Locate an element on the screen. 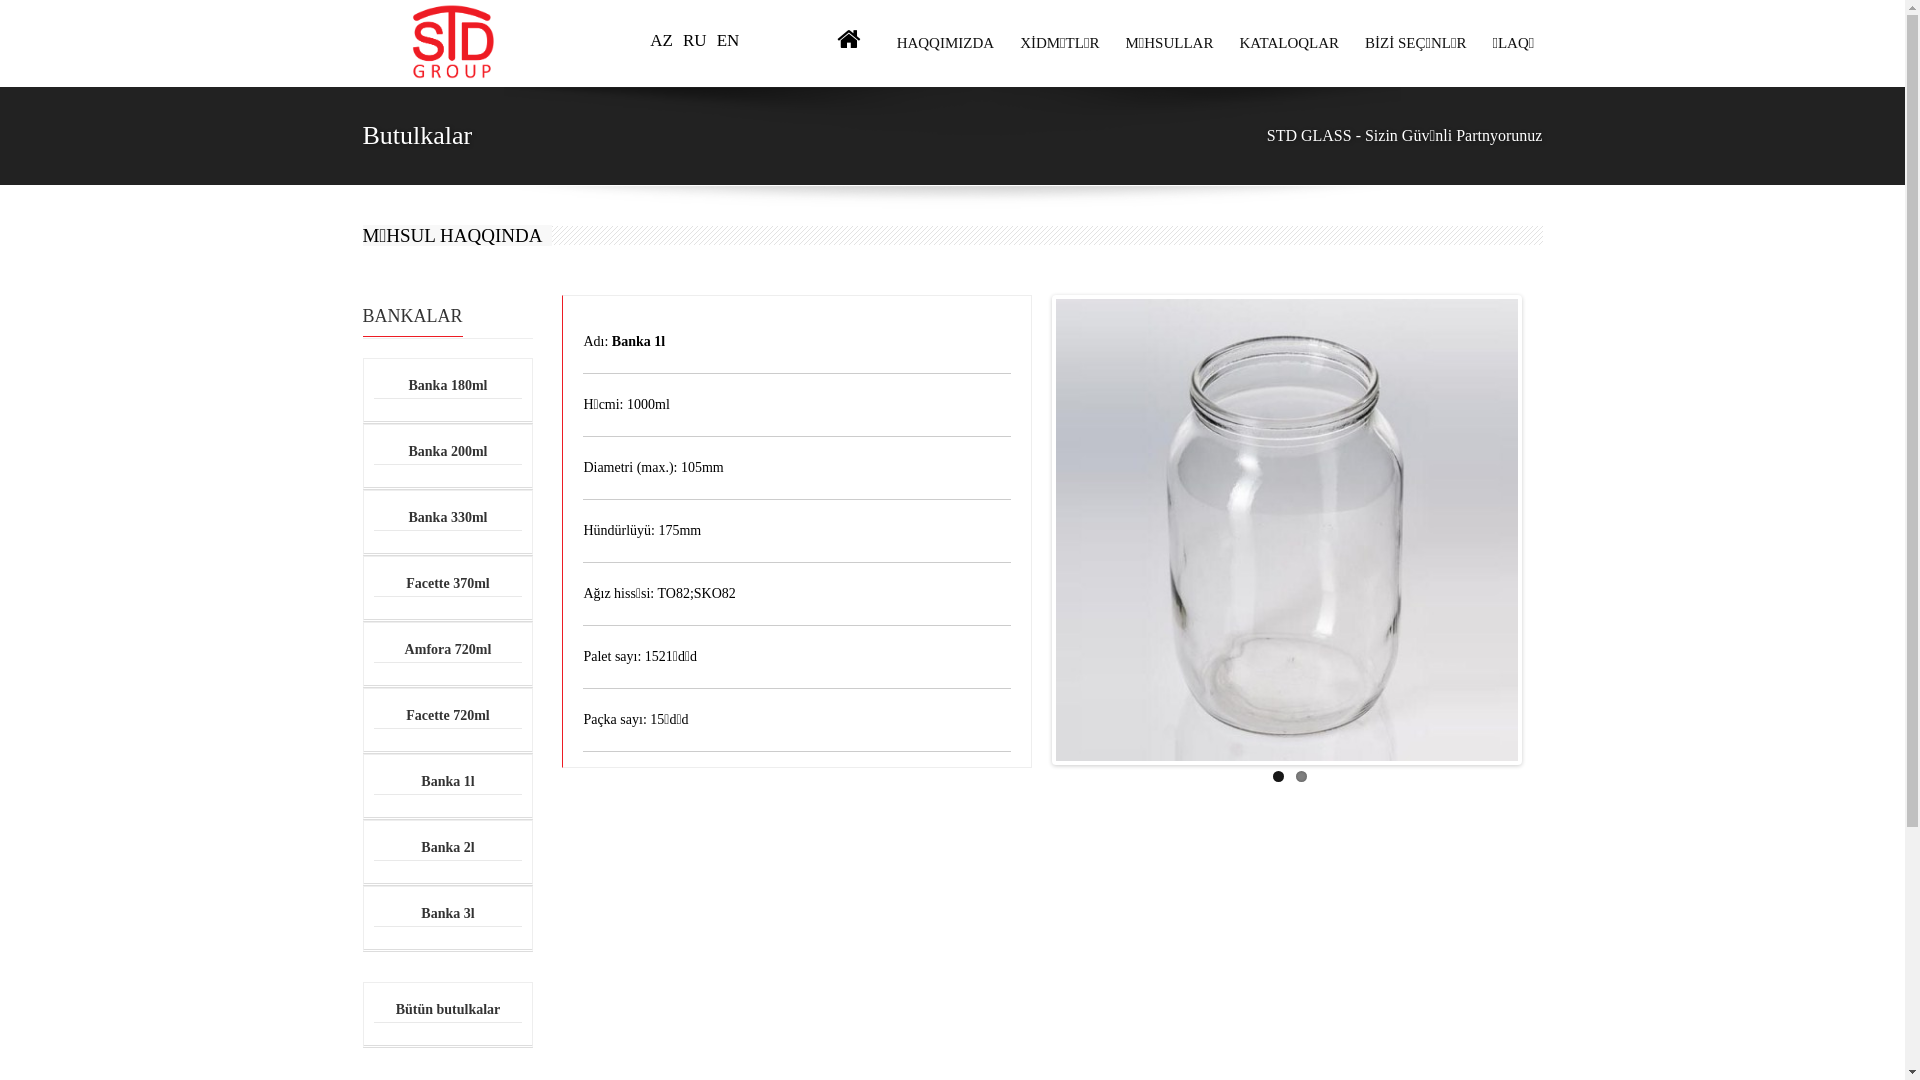  Banka 2l is located at coordinates (448, 848).